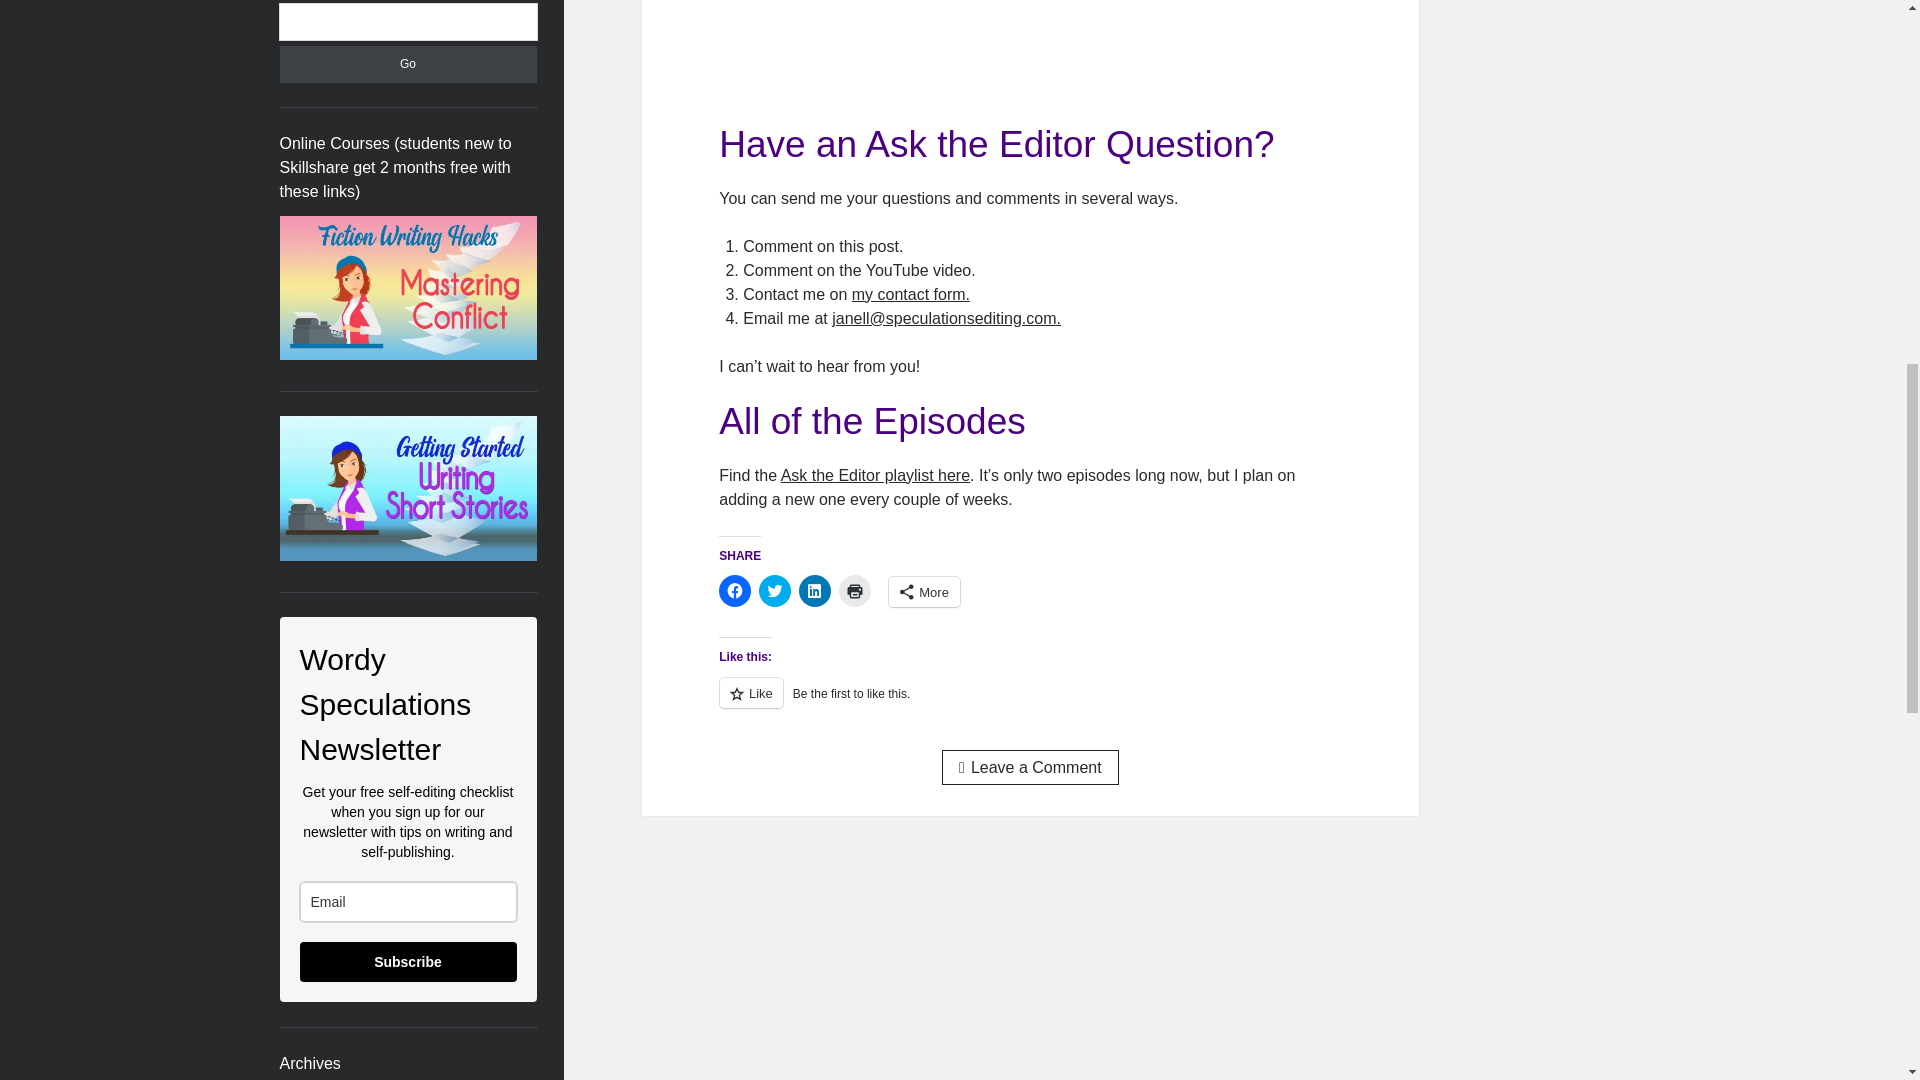 The image size is (1920, 1080). What do you see at coordinates (408, 22) in the screenshot?
I see `Search for:` at bounding box center [408, 22].